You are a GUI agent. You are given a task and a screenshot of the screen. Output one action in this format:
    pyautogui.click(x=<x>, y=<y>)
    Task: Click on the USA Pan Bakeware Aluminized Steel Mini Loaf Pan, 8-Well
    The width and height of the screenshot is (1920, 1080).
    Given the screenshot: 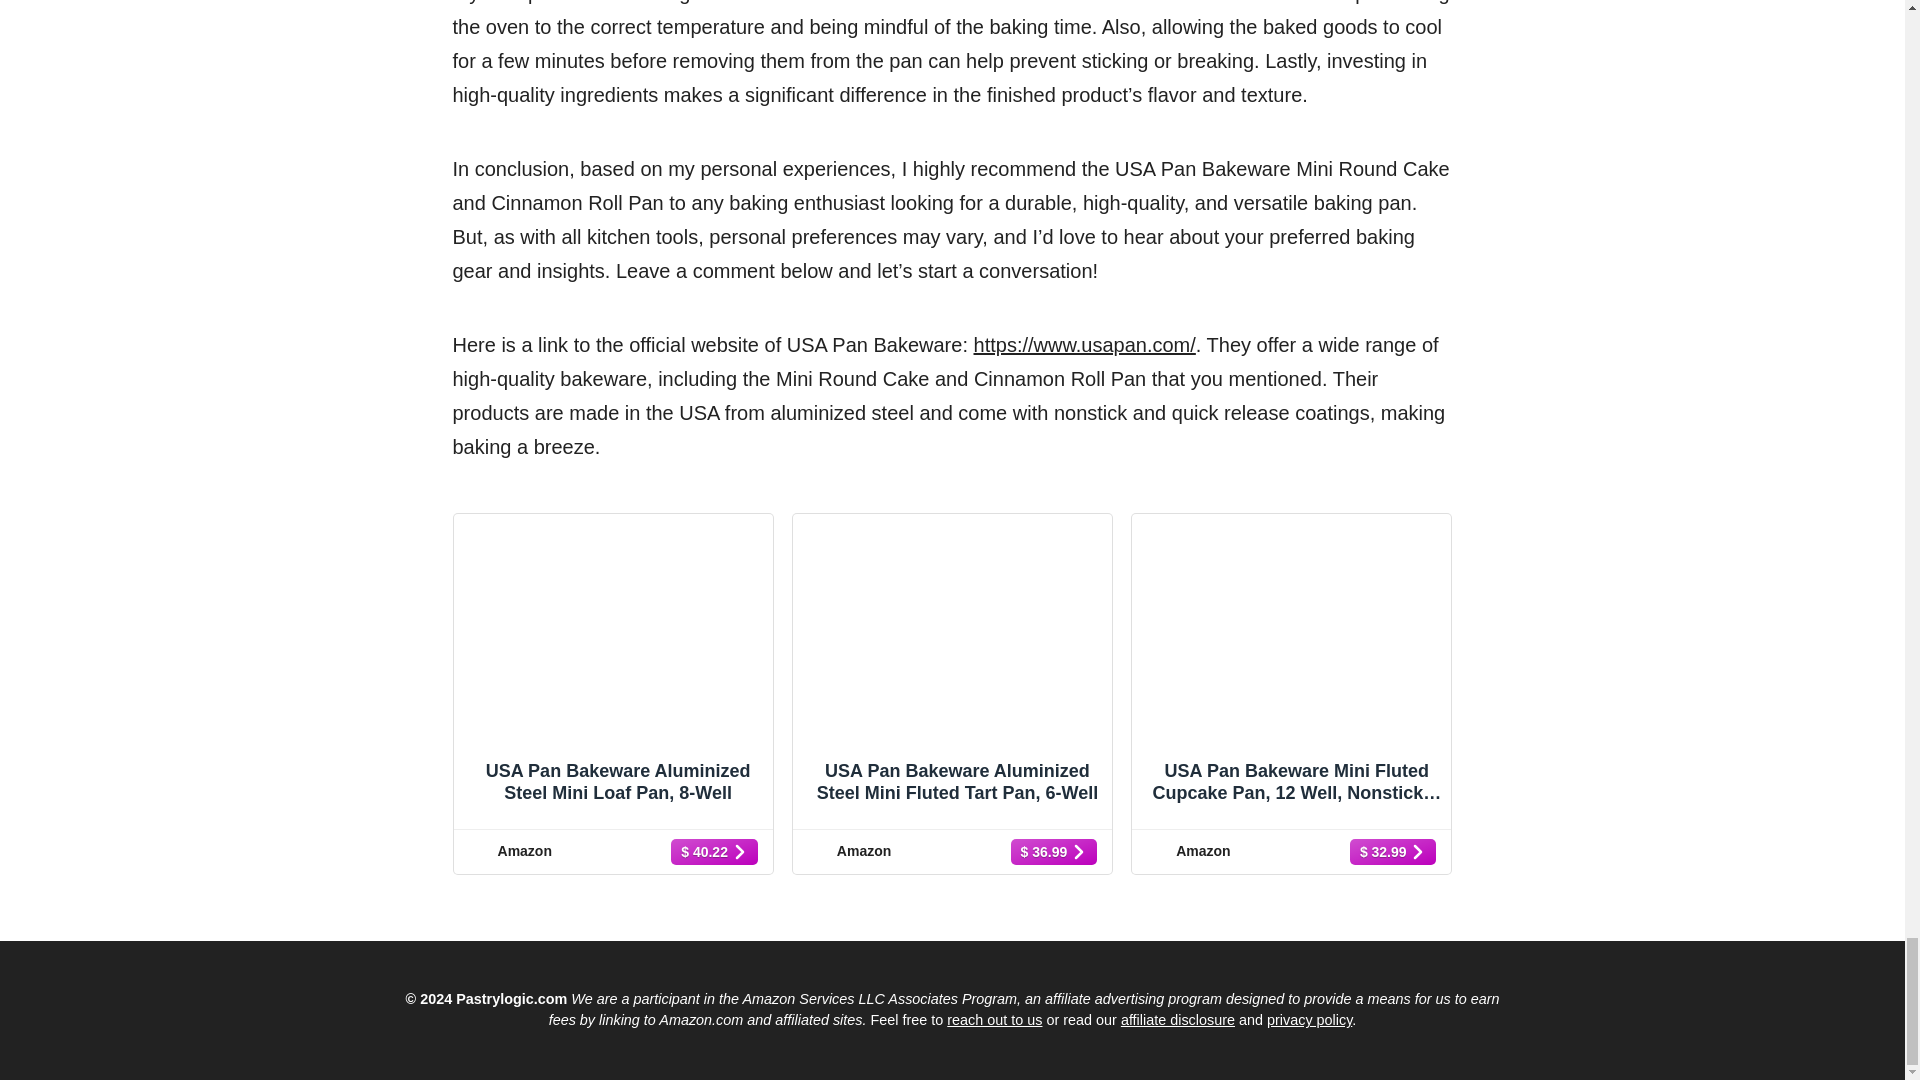 What is the action you would take?
    pyautogui.click(x=613, y=676)
    